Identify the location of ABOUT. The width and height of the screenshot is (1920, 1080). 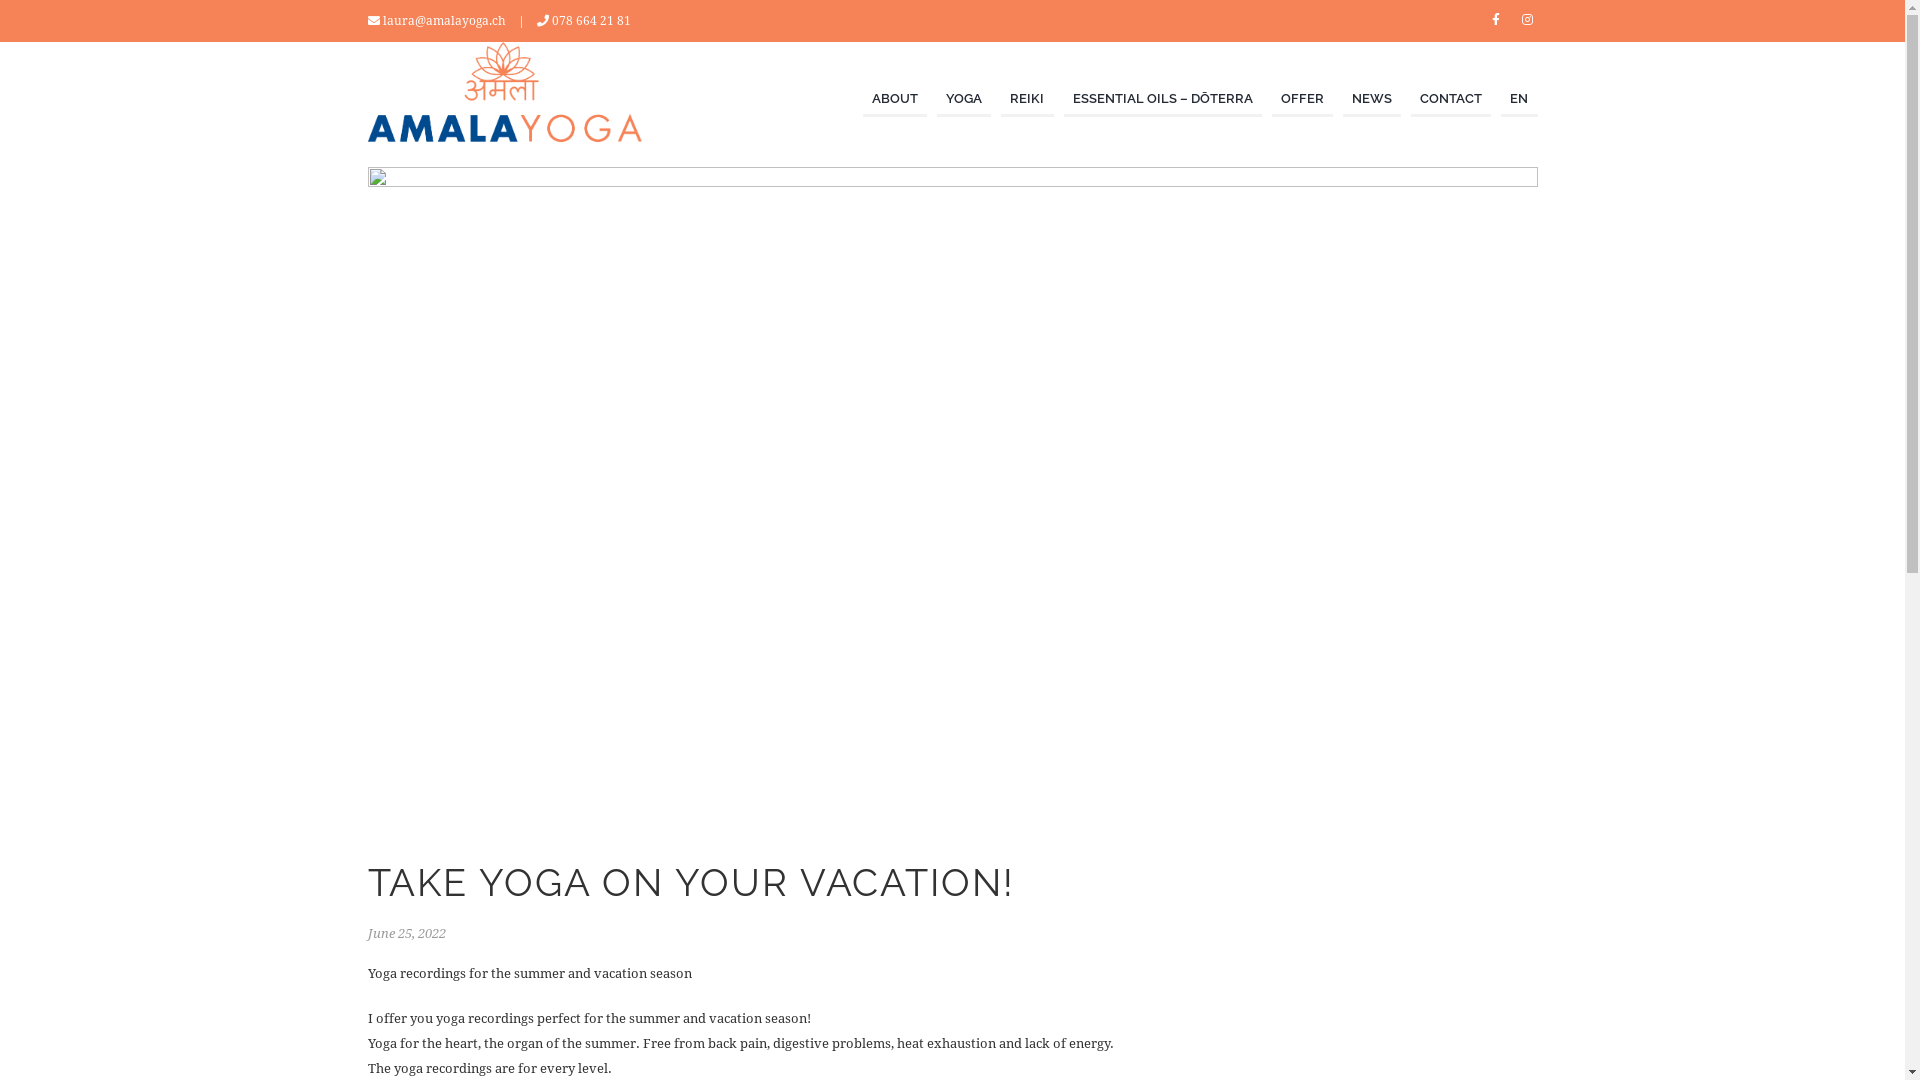
(895, 100).